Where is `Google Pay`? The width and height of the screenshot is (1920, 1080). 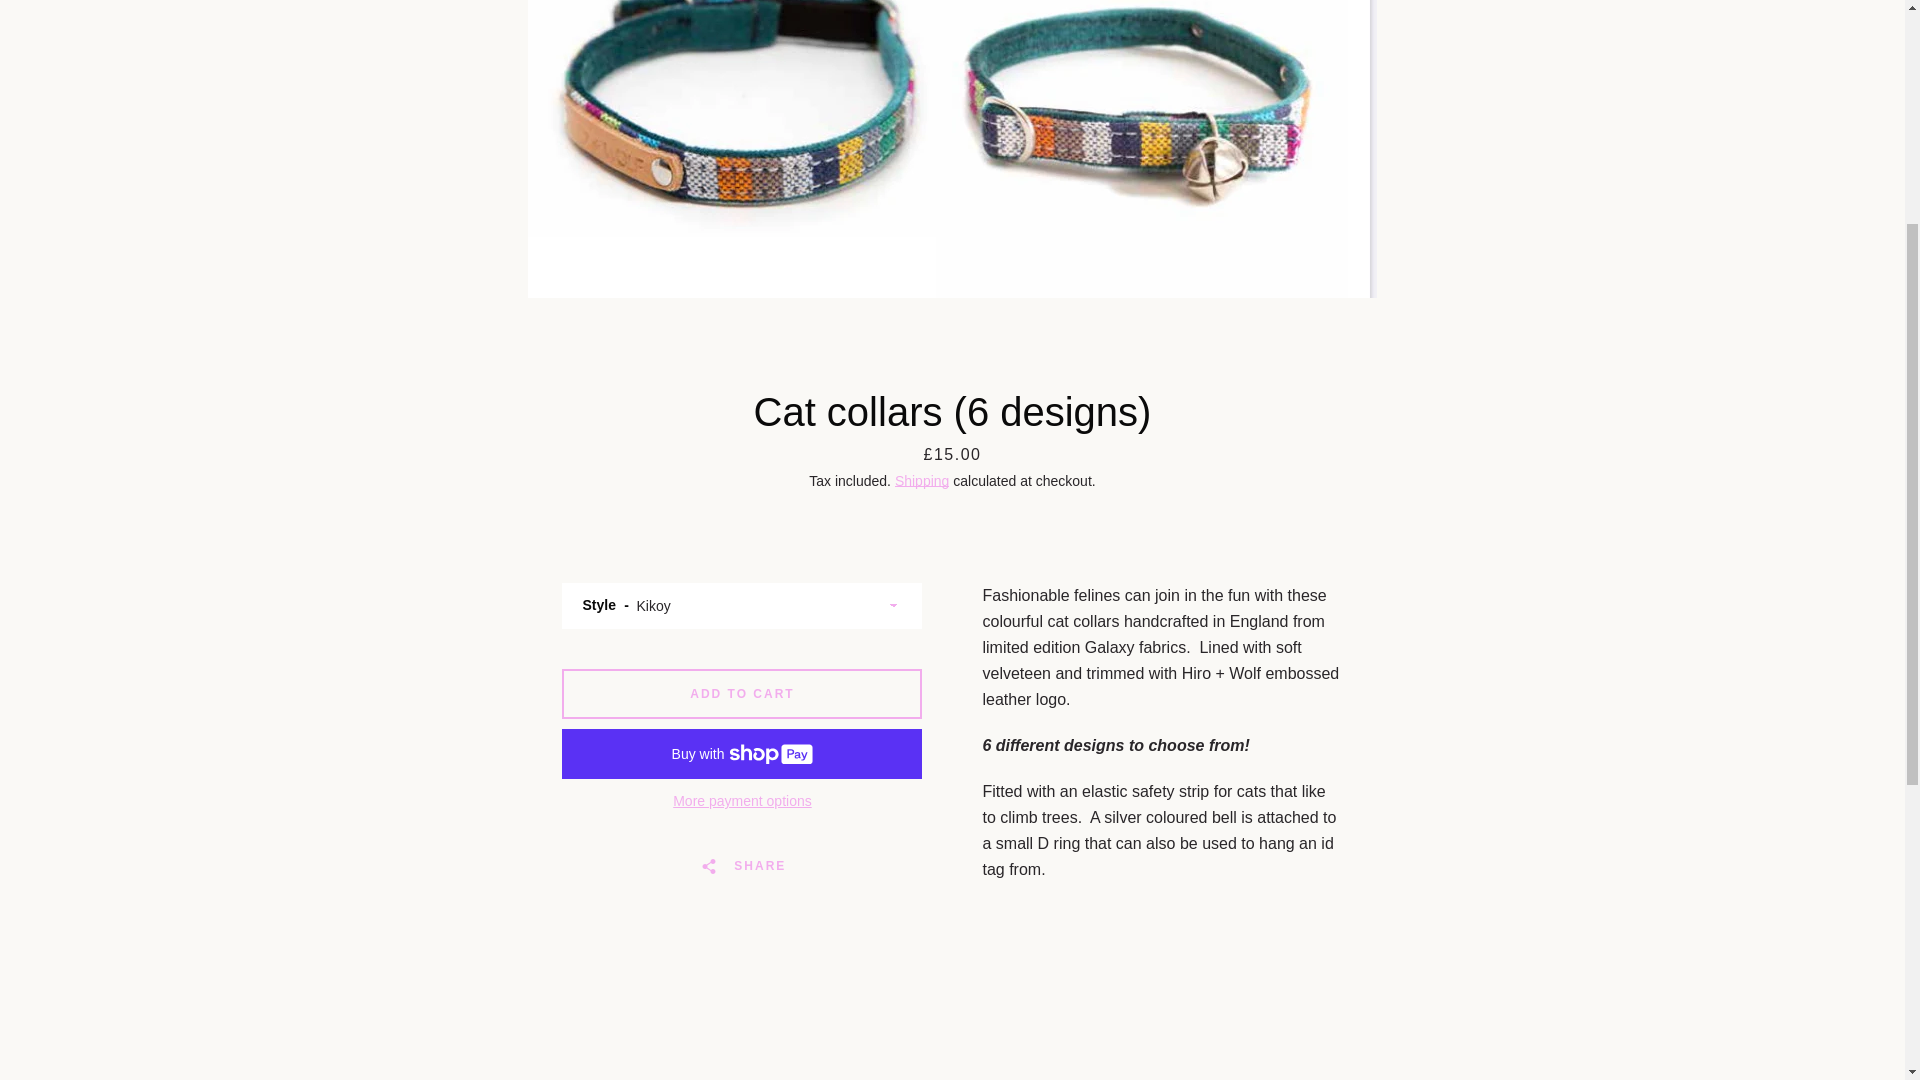
Google Pay is located at coordinates (1348, 591).